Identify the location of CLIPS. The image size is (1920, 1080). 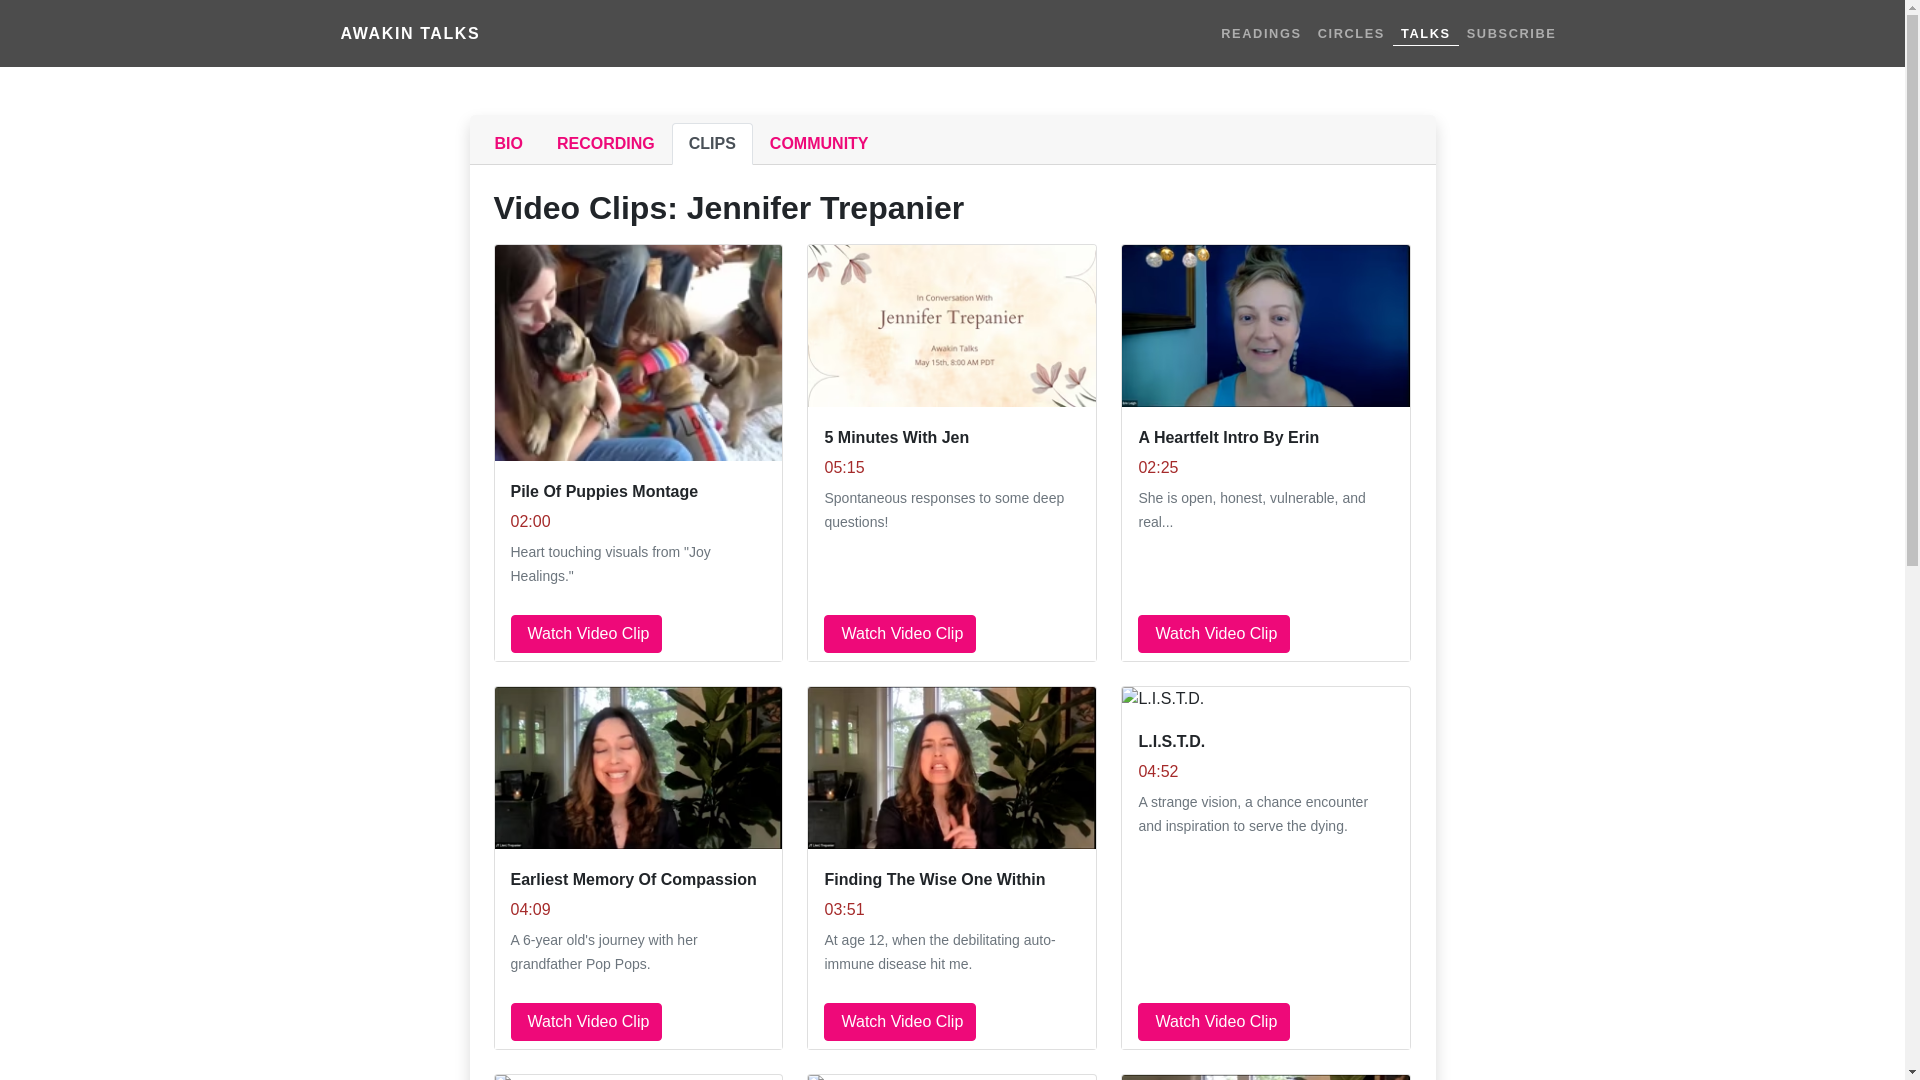
(712, 144).